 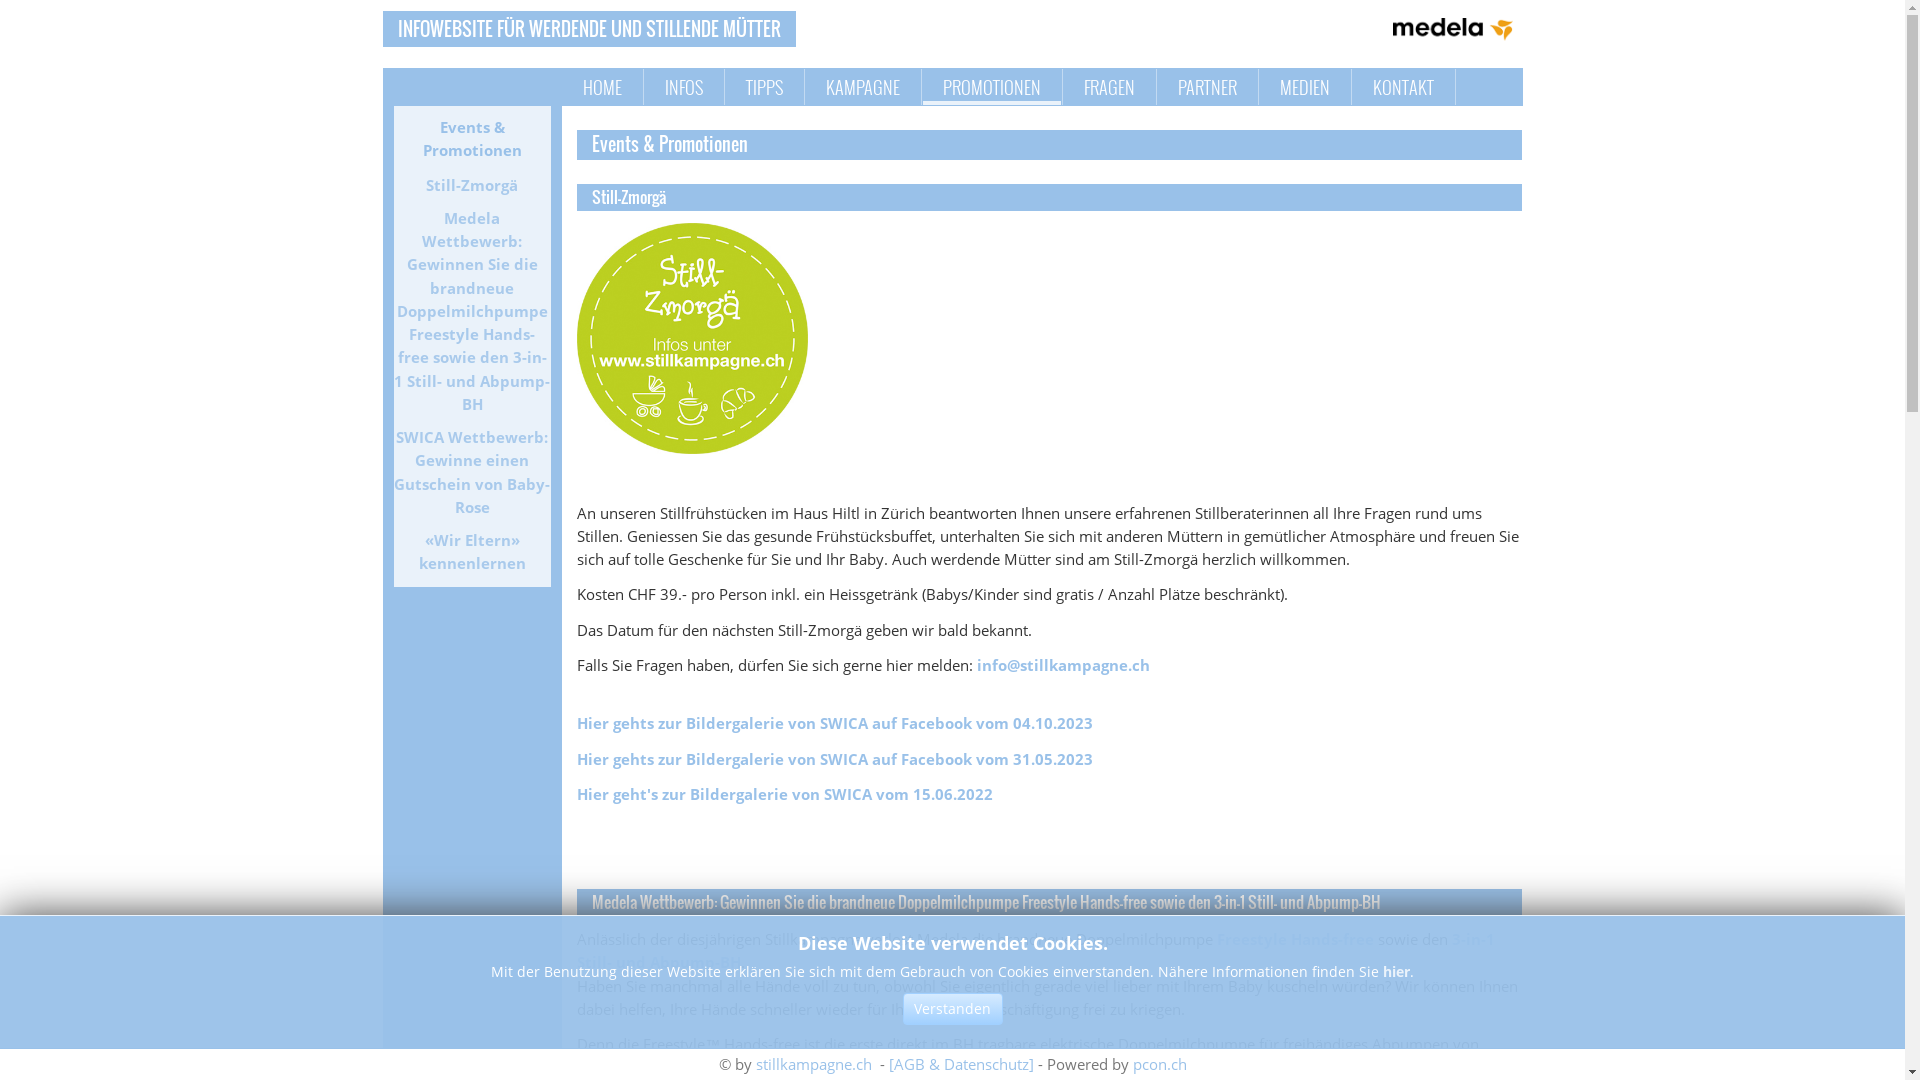 I want to click on MEDIEN, so click(x=1305, y=87).